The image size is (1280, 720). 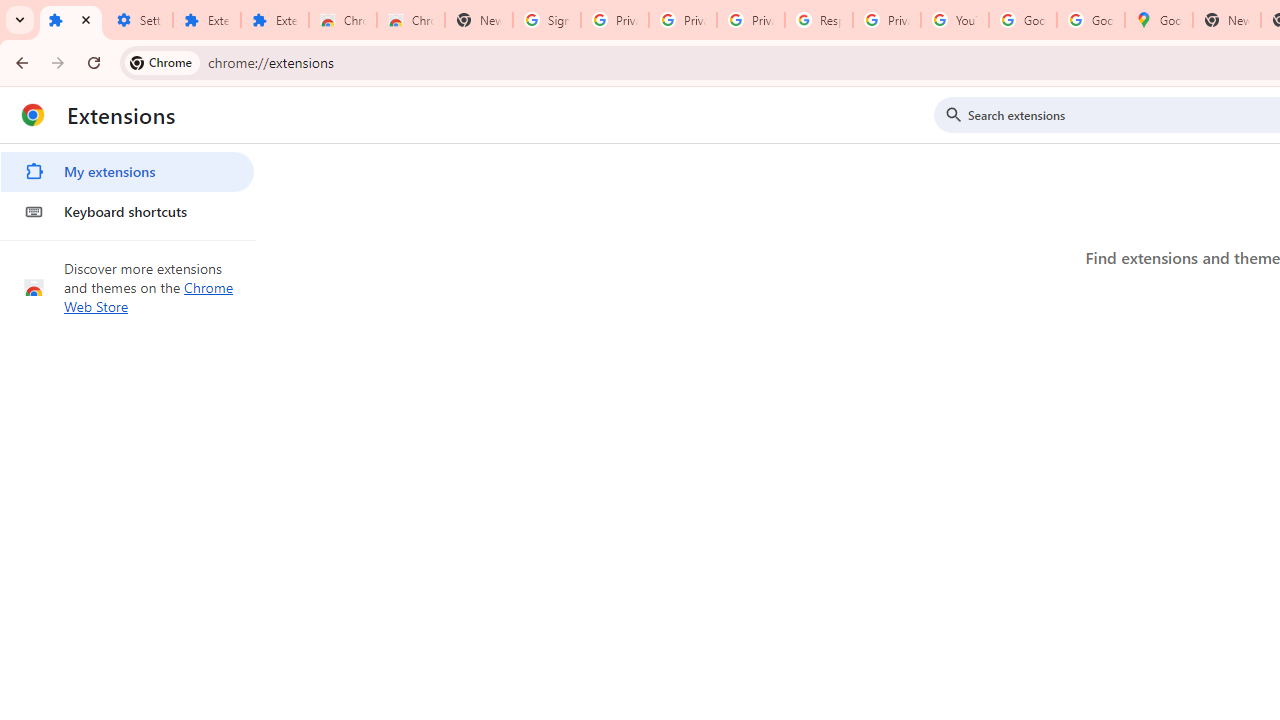 I want to click on Extensions, so click(x=274, y=20).